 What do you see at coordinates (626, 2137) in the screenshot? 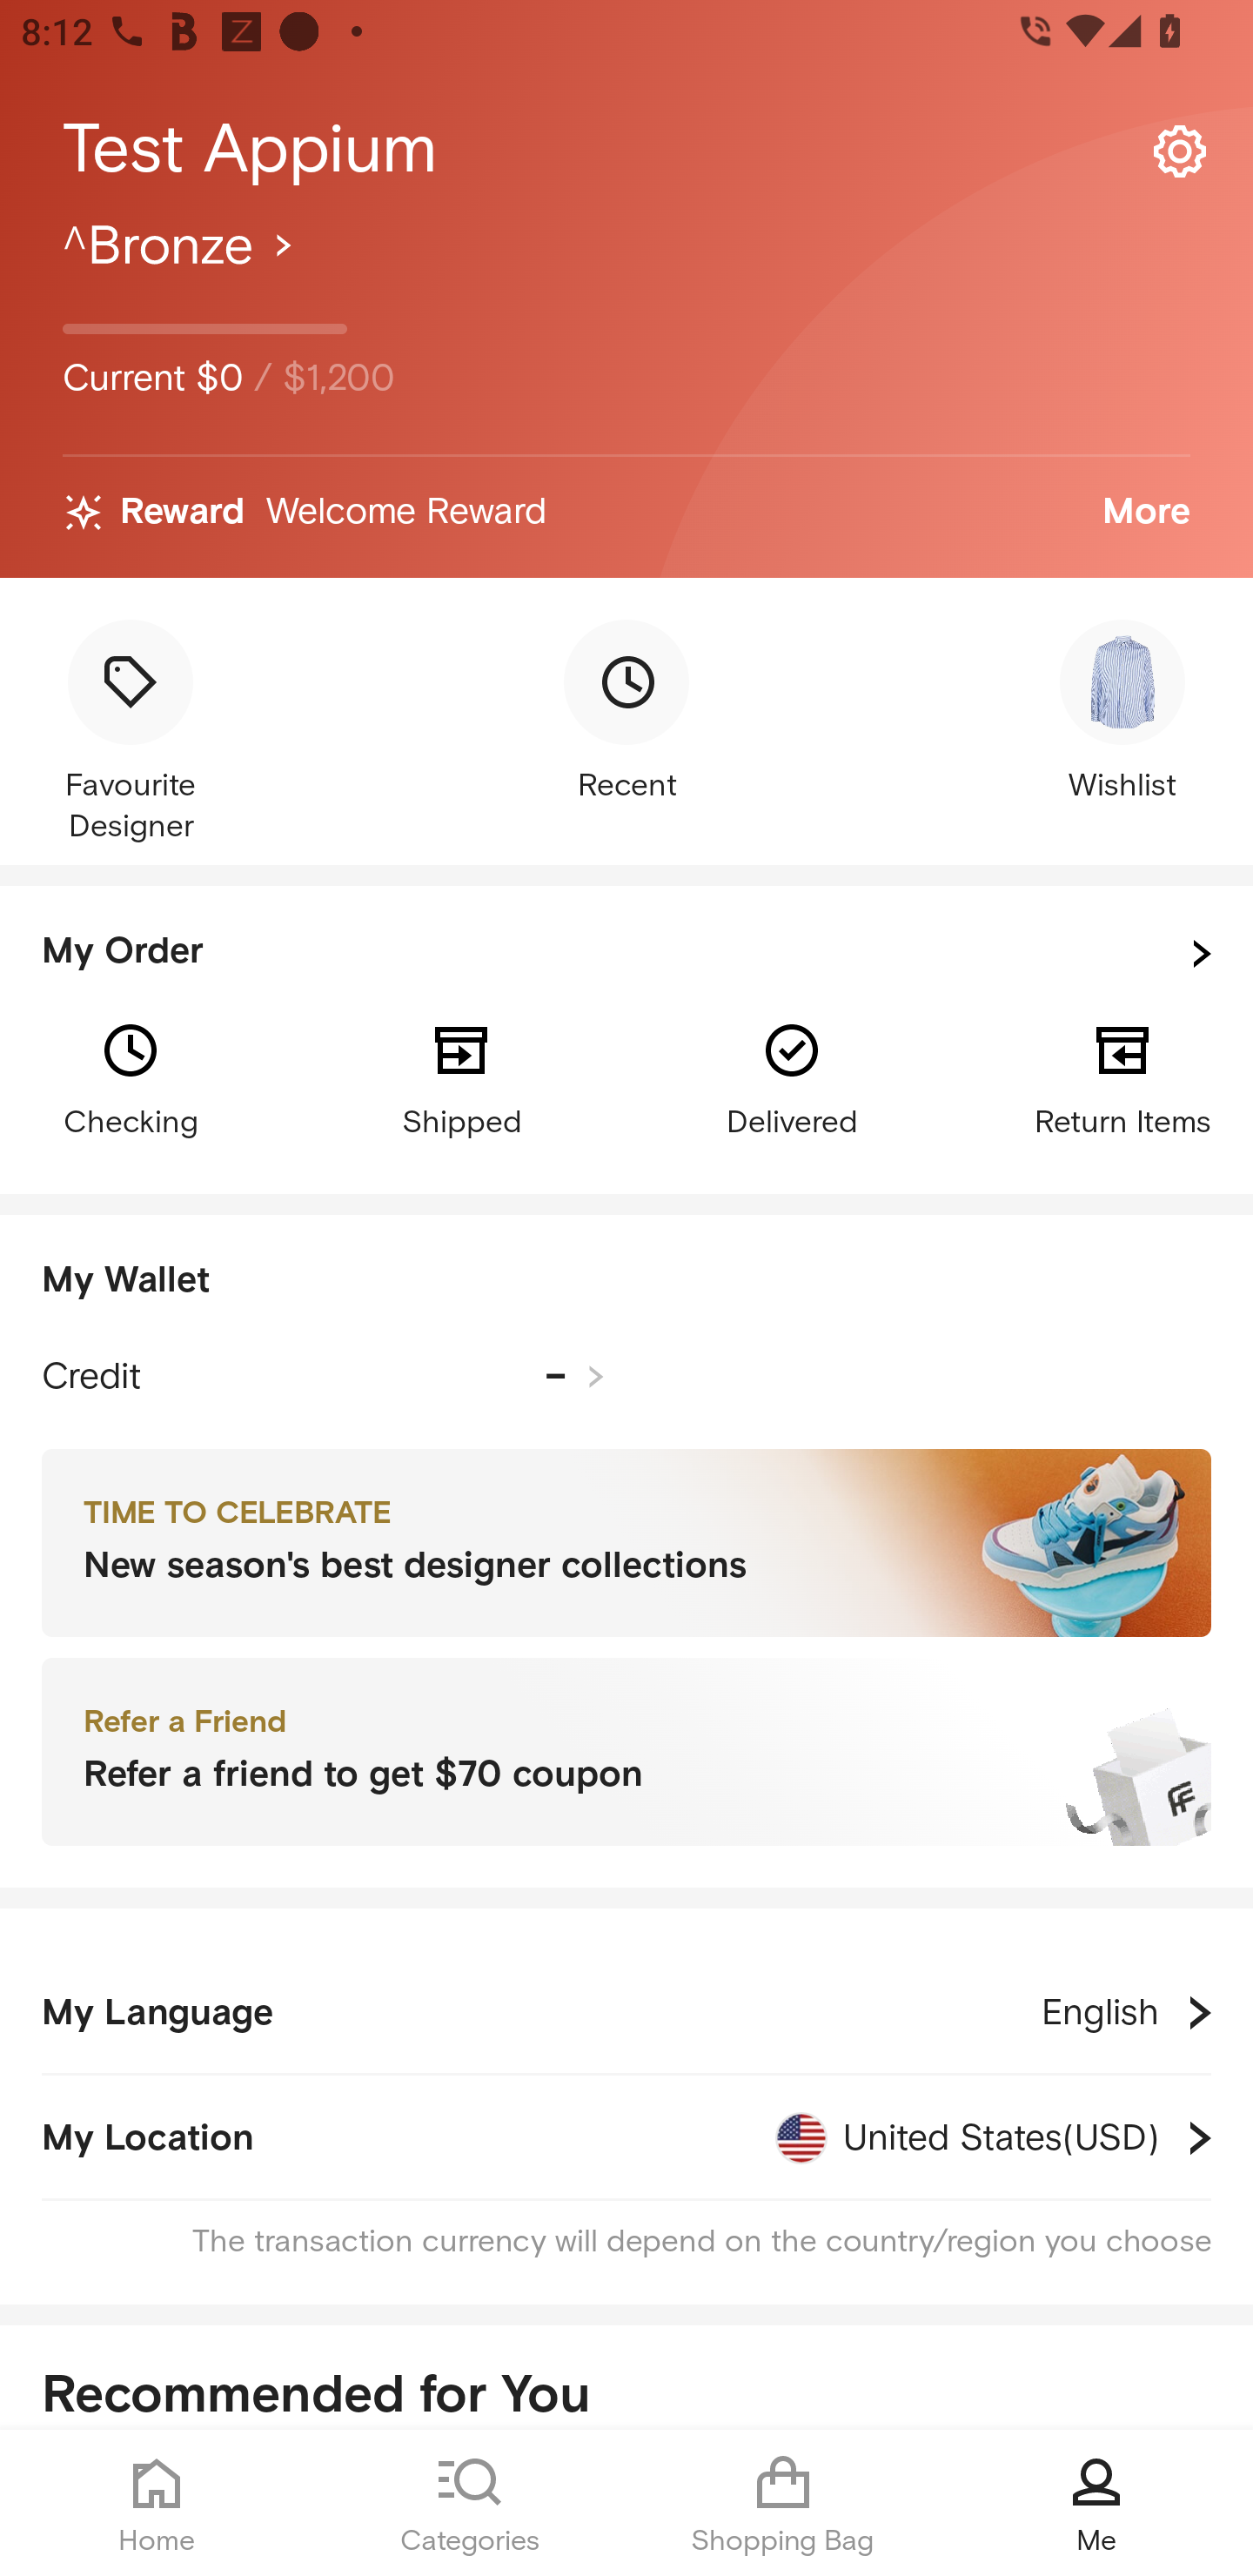
I see `My Location United States(USD)` at bounding box center [626, 2137].